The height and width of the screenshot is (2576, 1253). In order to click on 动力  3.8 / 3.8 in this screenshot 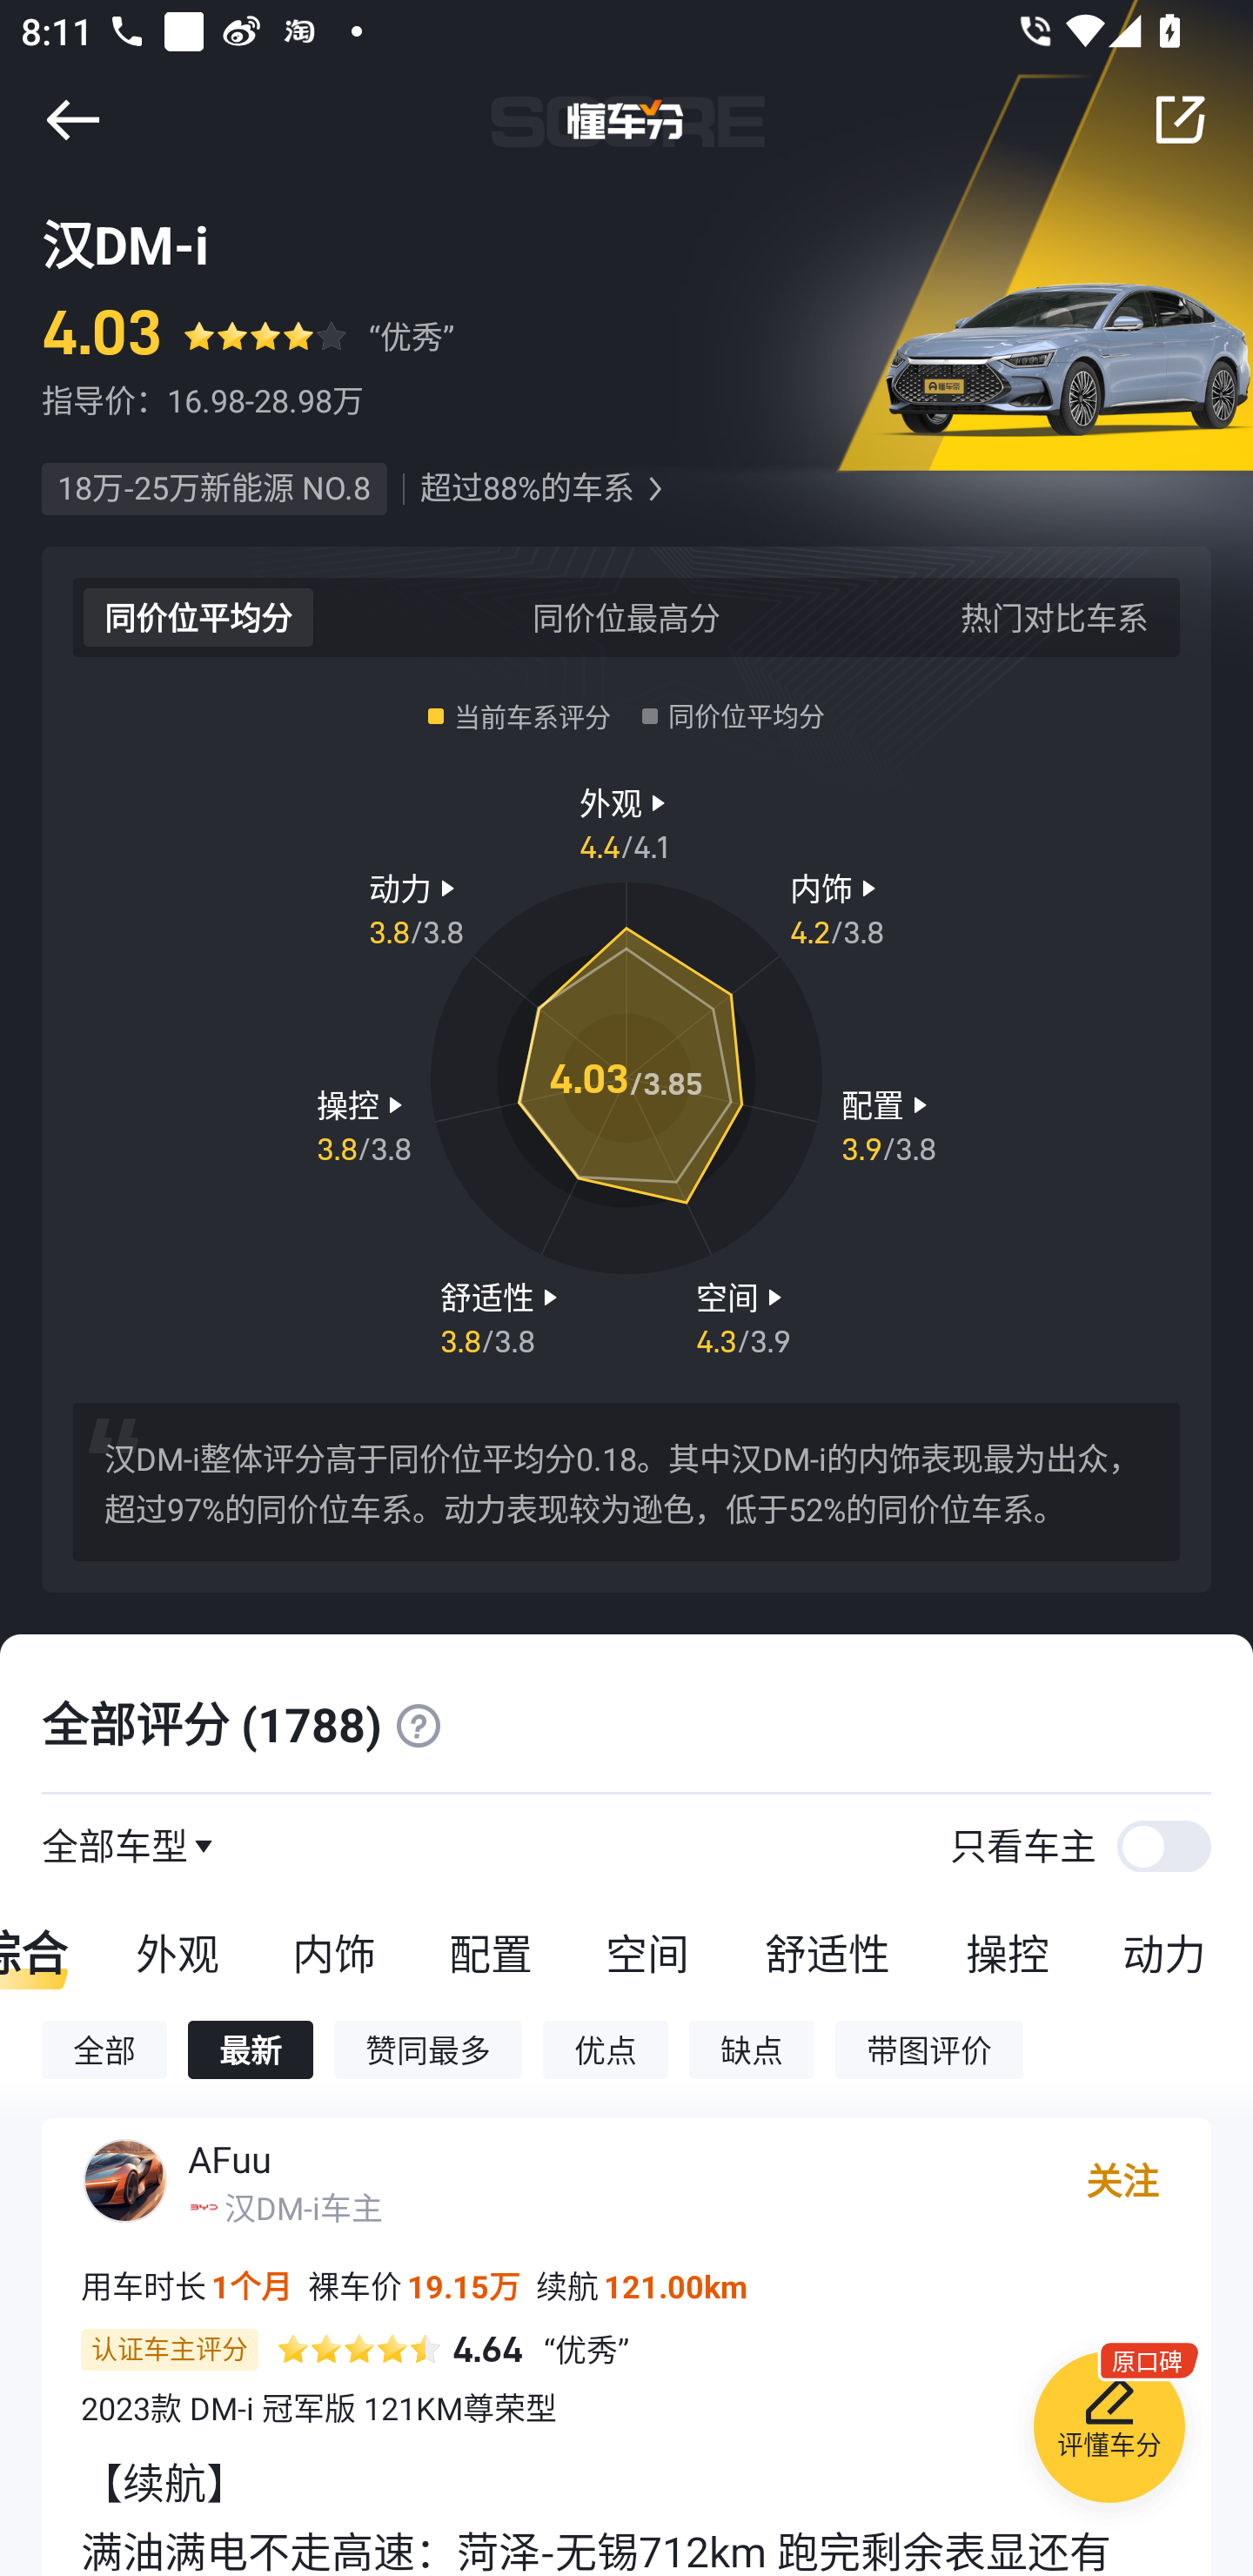, I will do `click(416, 908)`.